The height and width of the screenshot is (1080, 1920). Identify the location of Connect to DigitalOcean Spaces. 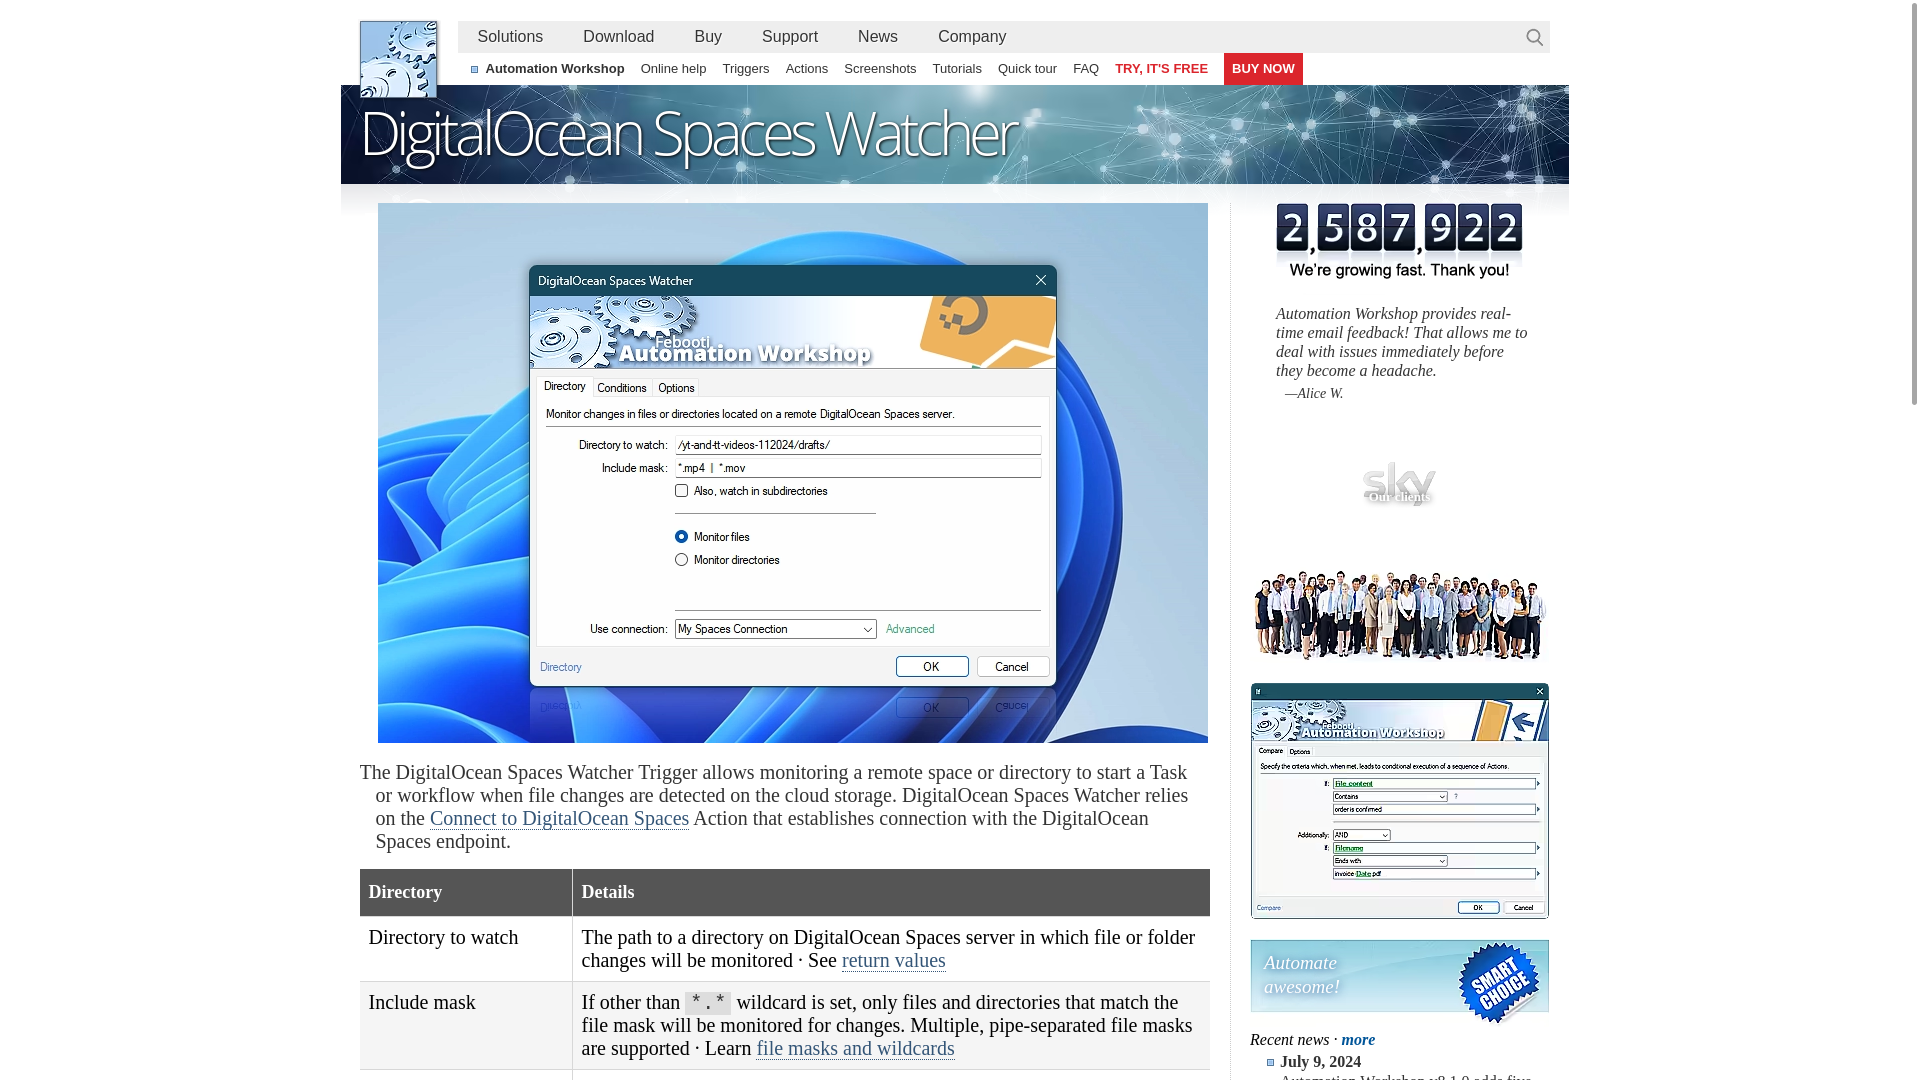
(560, 818).